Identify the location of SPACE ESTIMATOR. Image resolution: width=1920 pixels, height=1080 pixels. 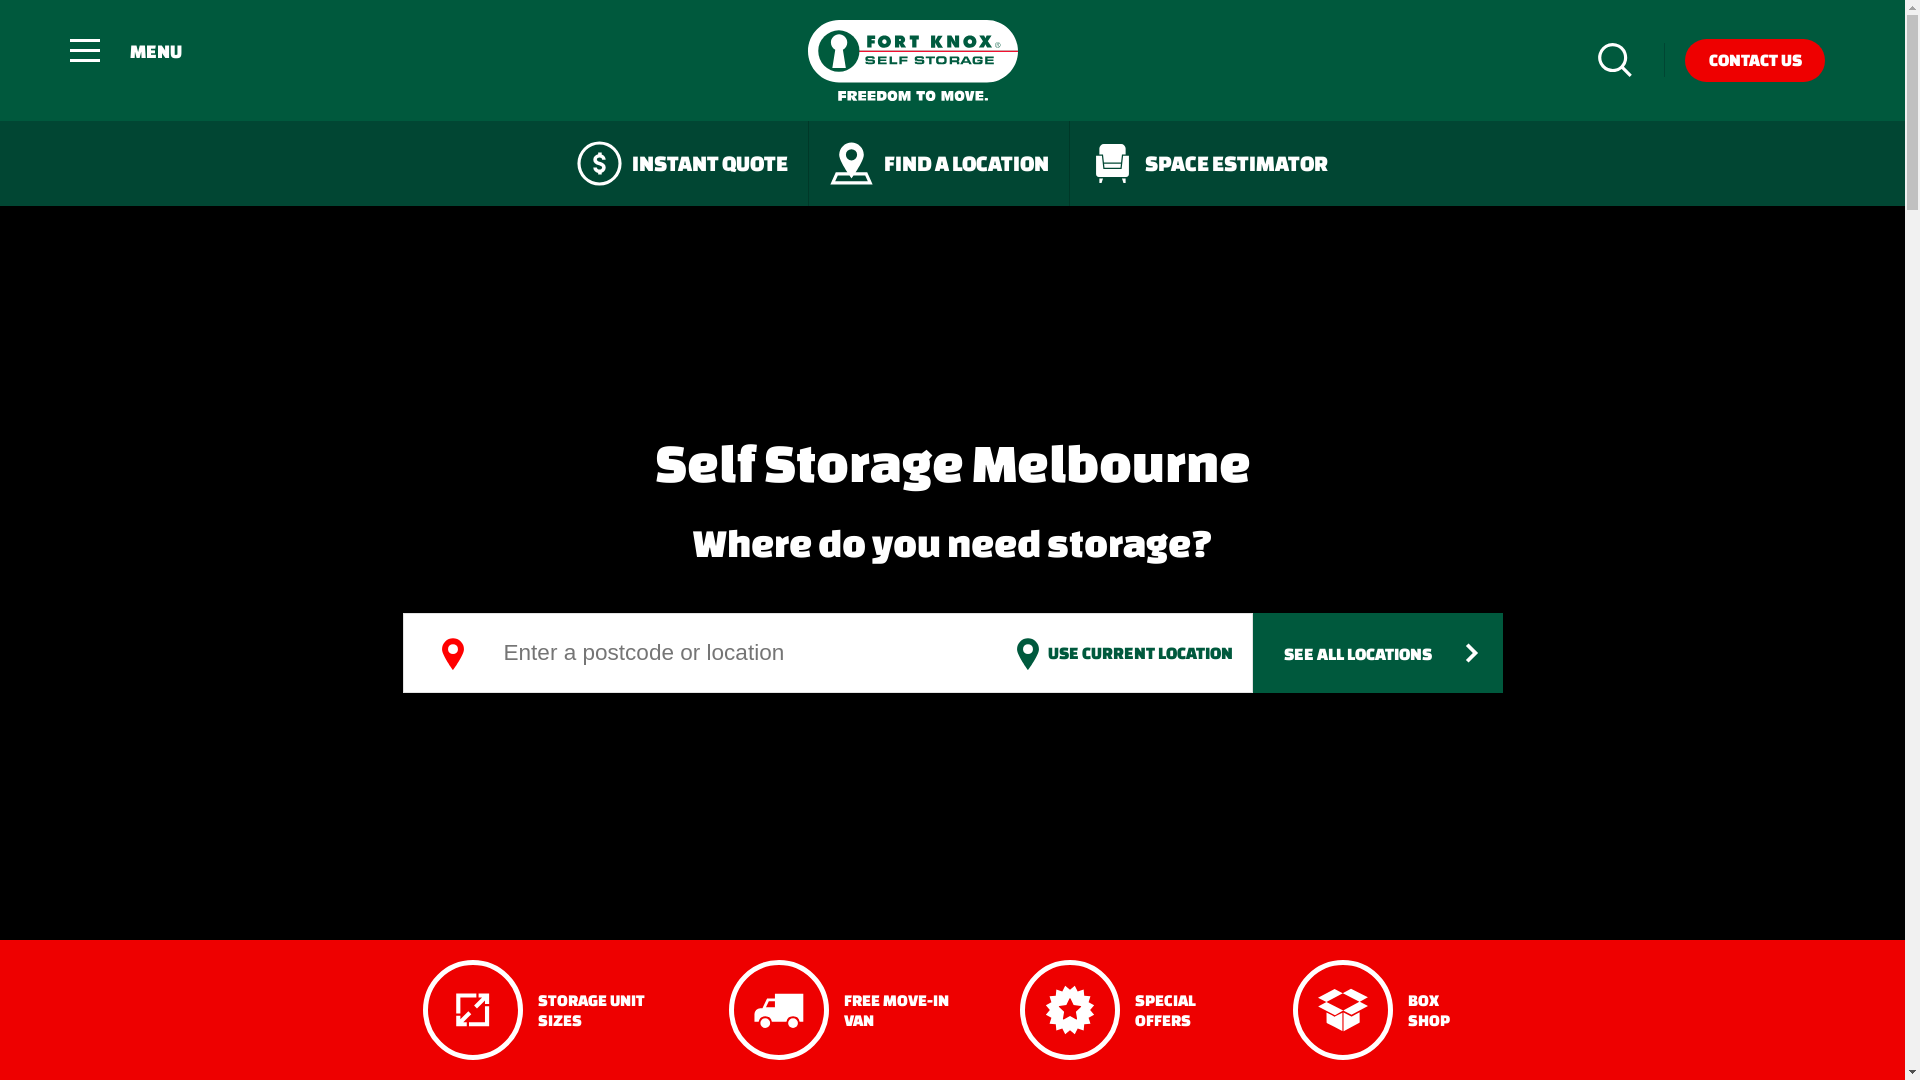
(1209, 162).